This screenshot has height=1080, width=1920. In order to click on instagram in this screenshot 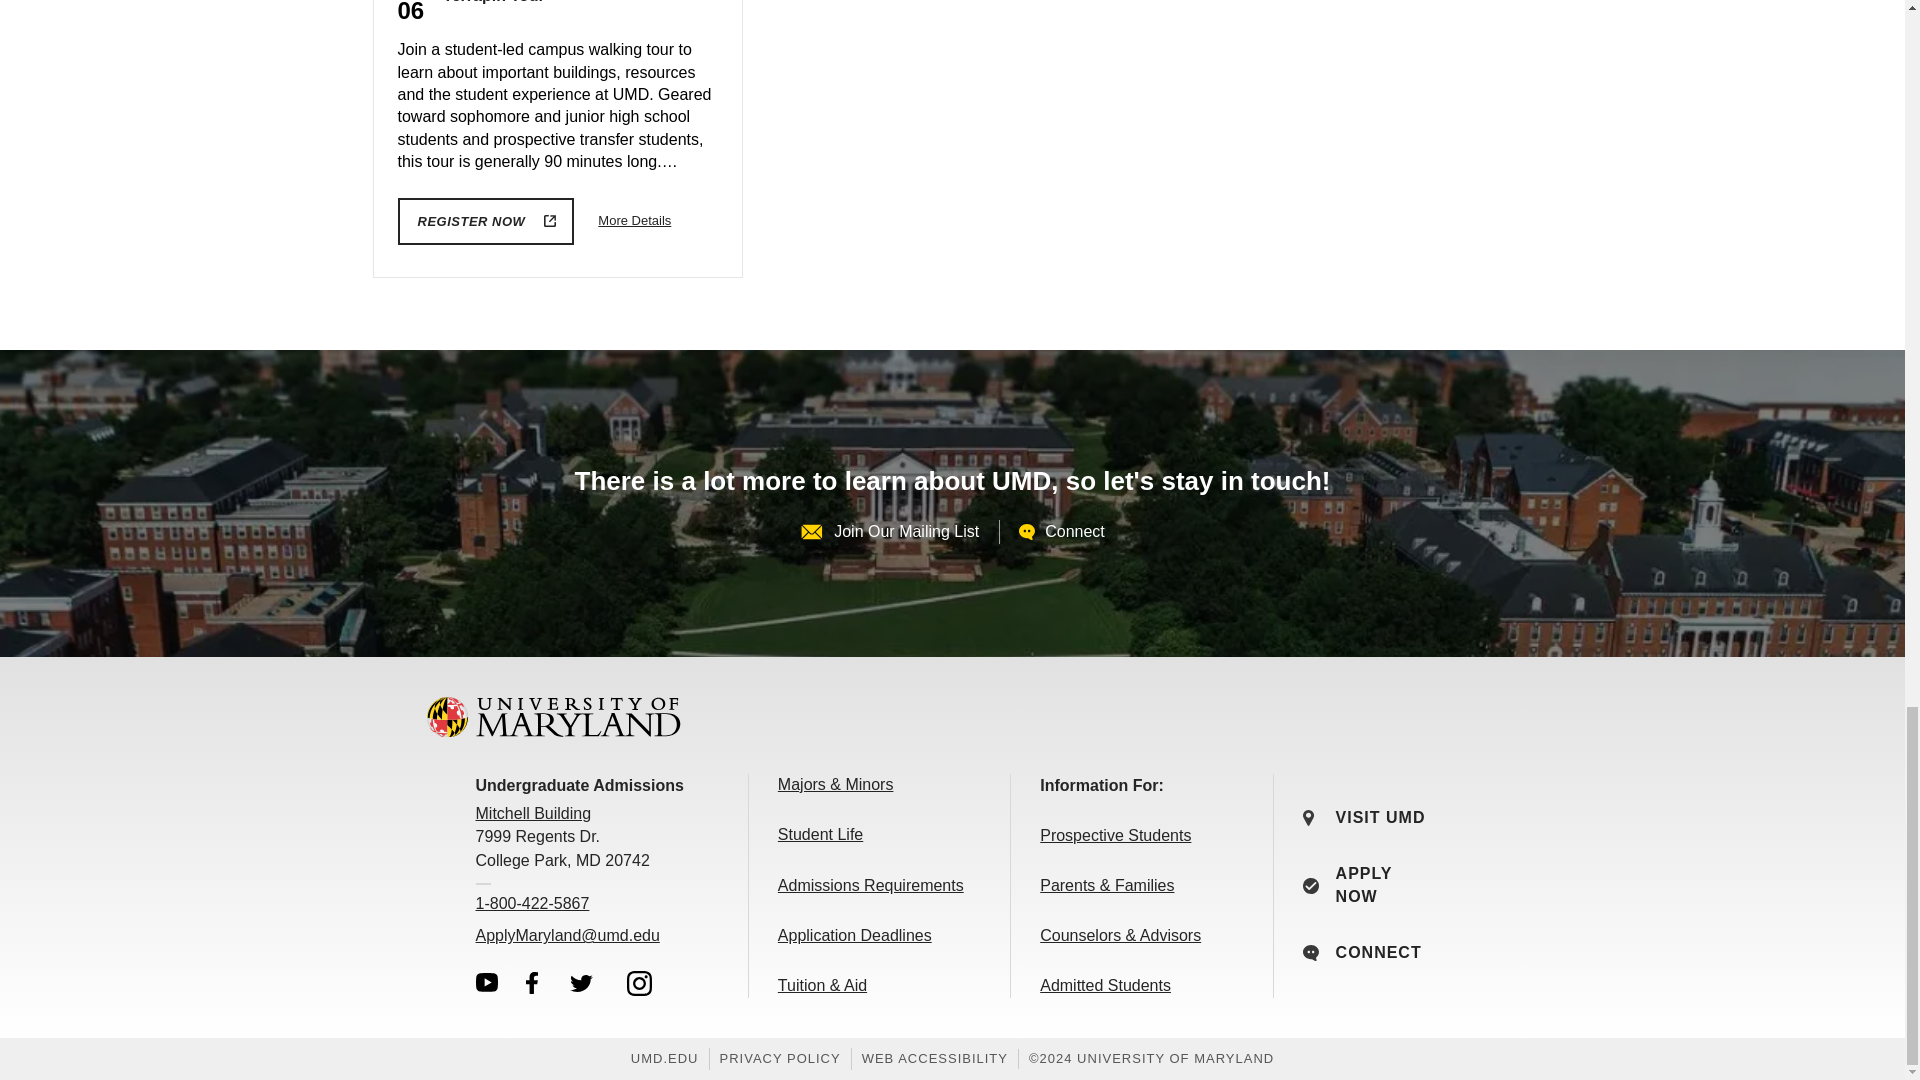, I will do `click(640, 982)`.